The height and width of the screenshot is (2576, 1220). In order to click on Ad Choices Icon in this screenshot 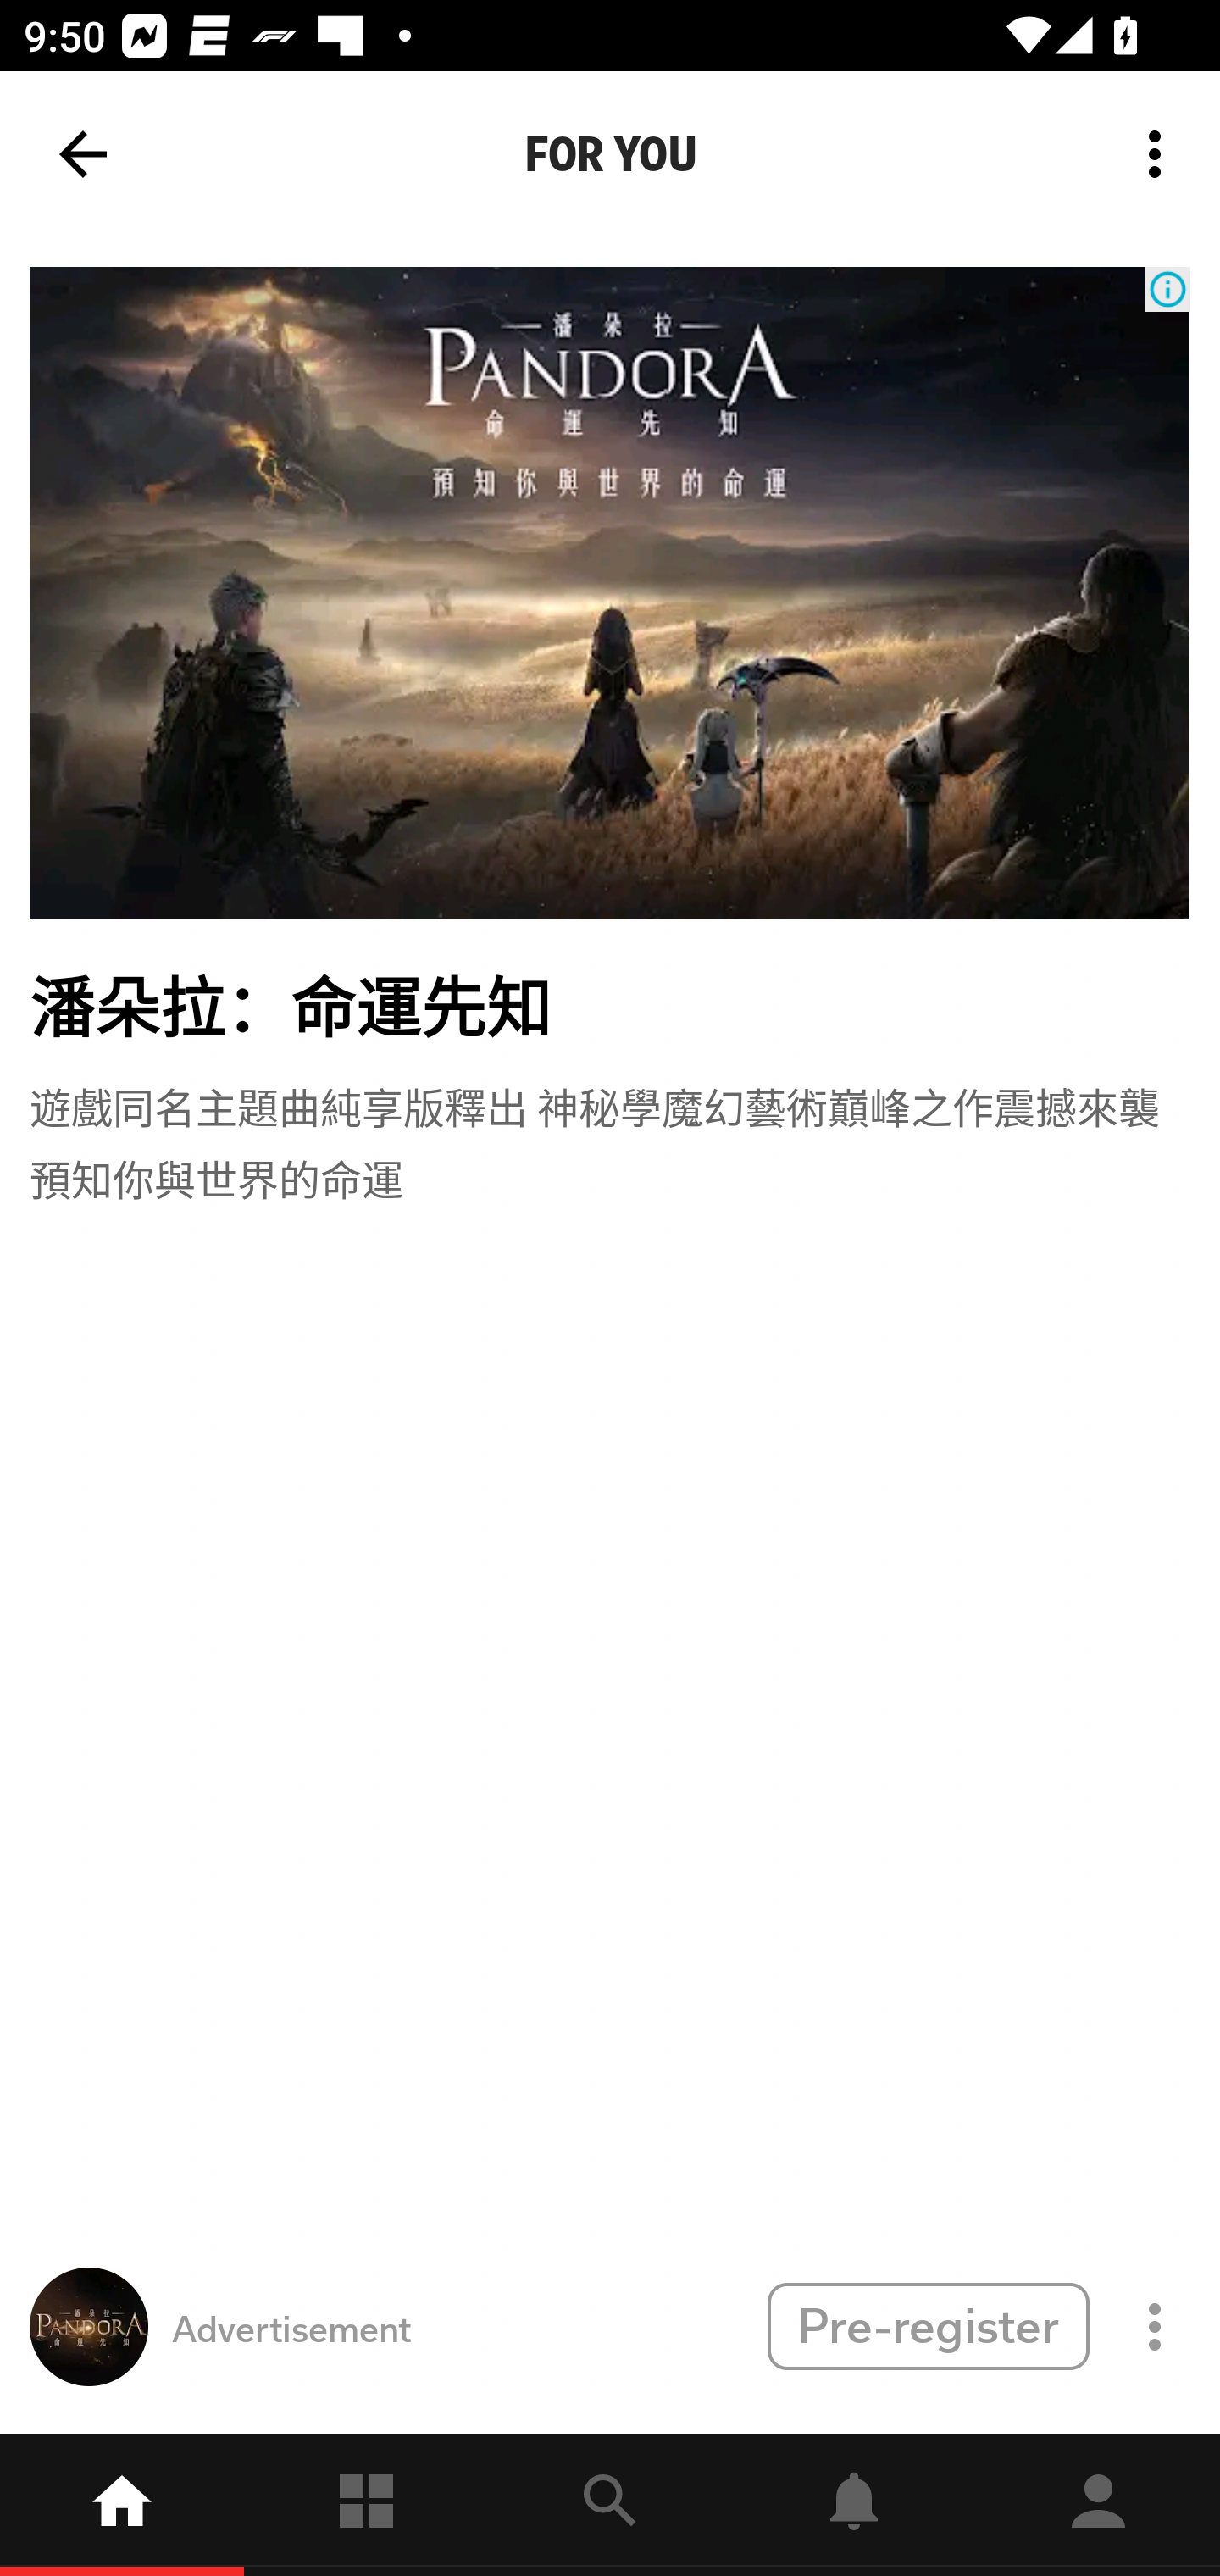, I will do `click(1167, 290)`.